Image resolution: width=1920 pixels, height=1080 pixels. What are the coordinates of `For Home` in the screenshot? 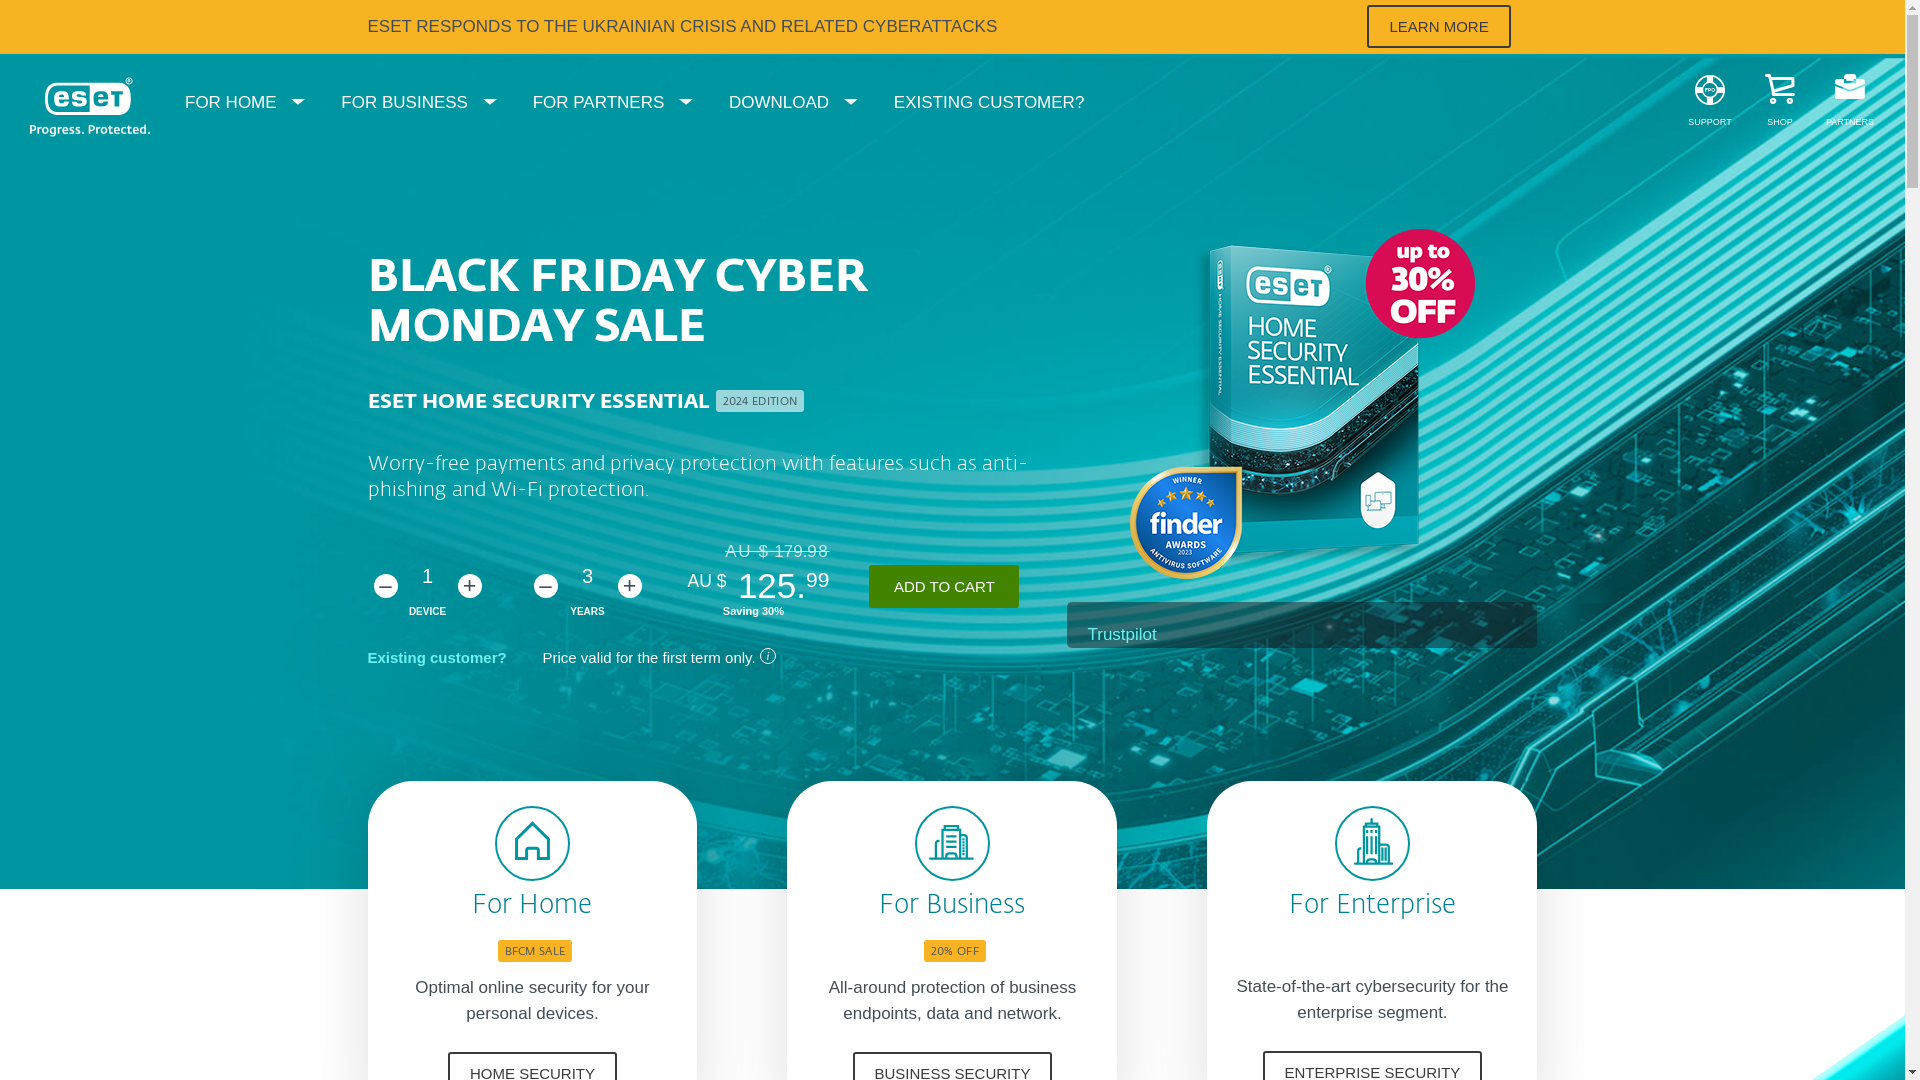 It's located at (532, 906).